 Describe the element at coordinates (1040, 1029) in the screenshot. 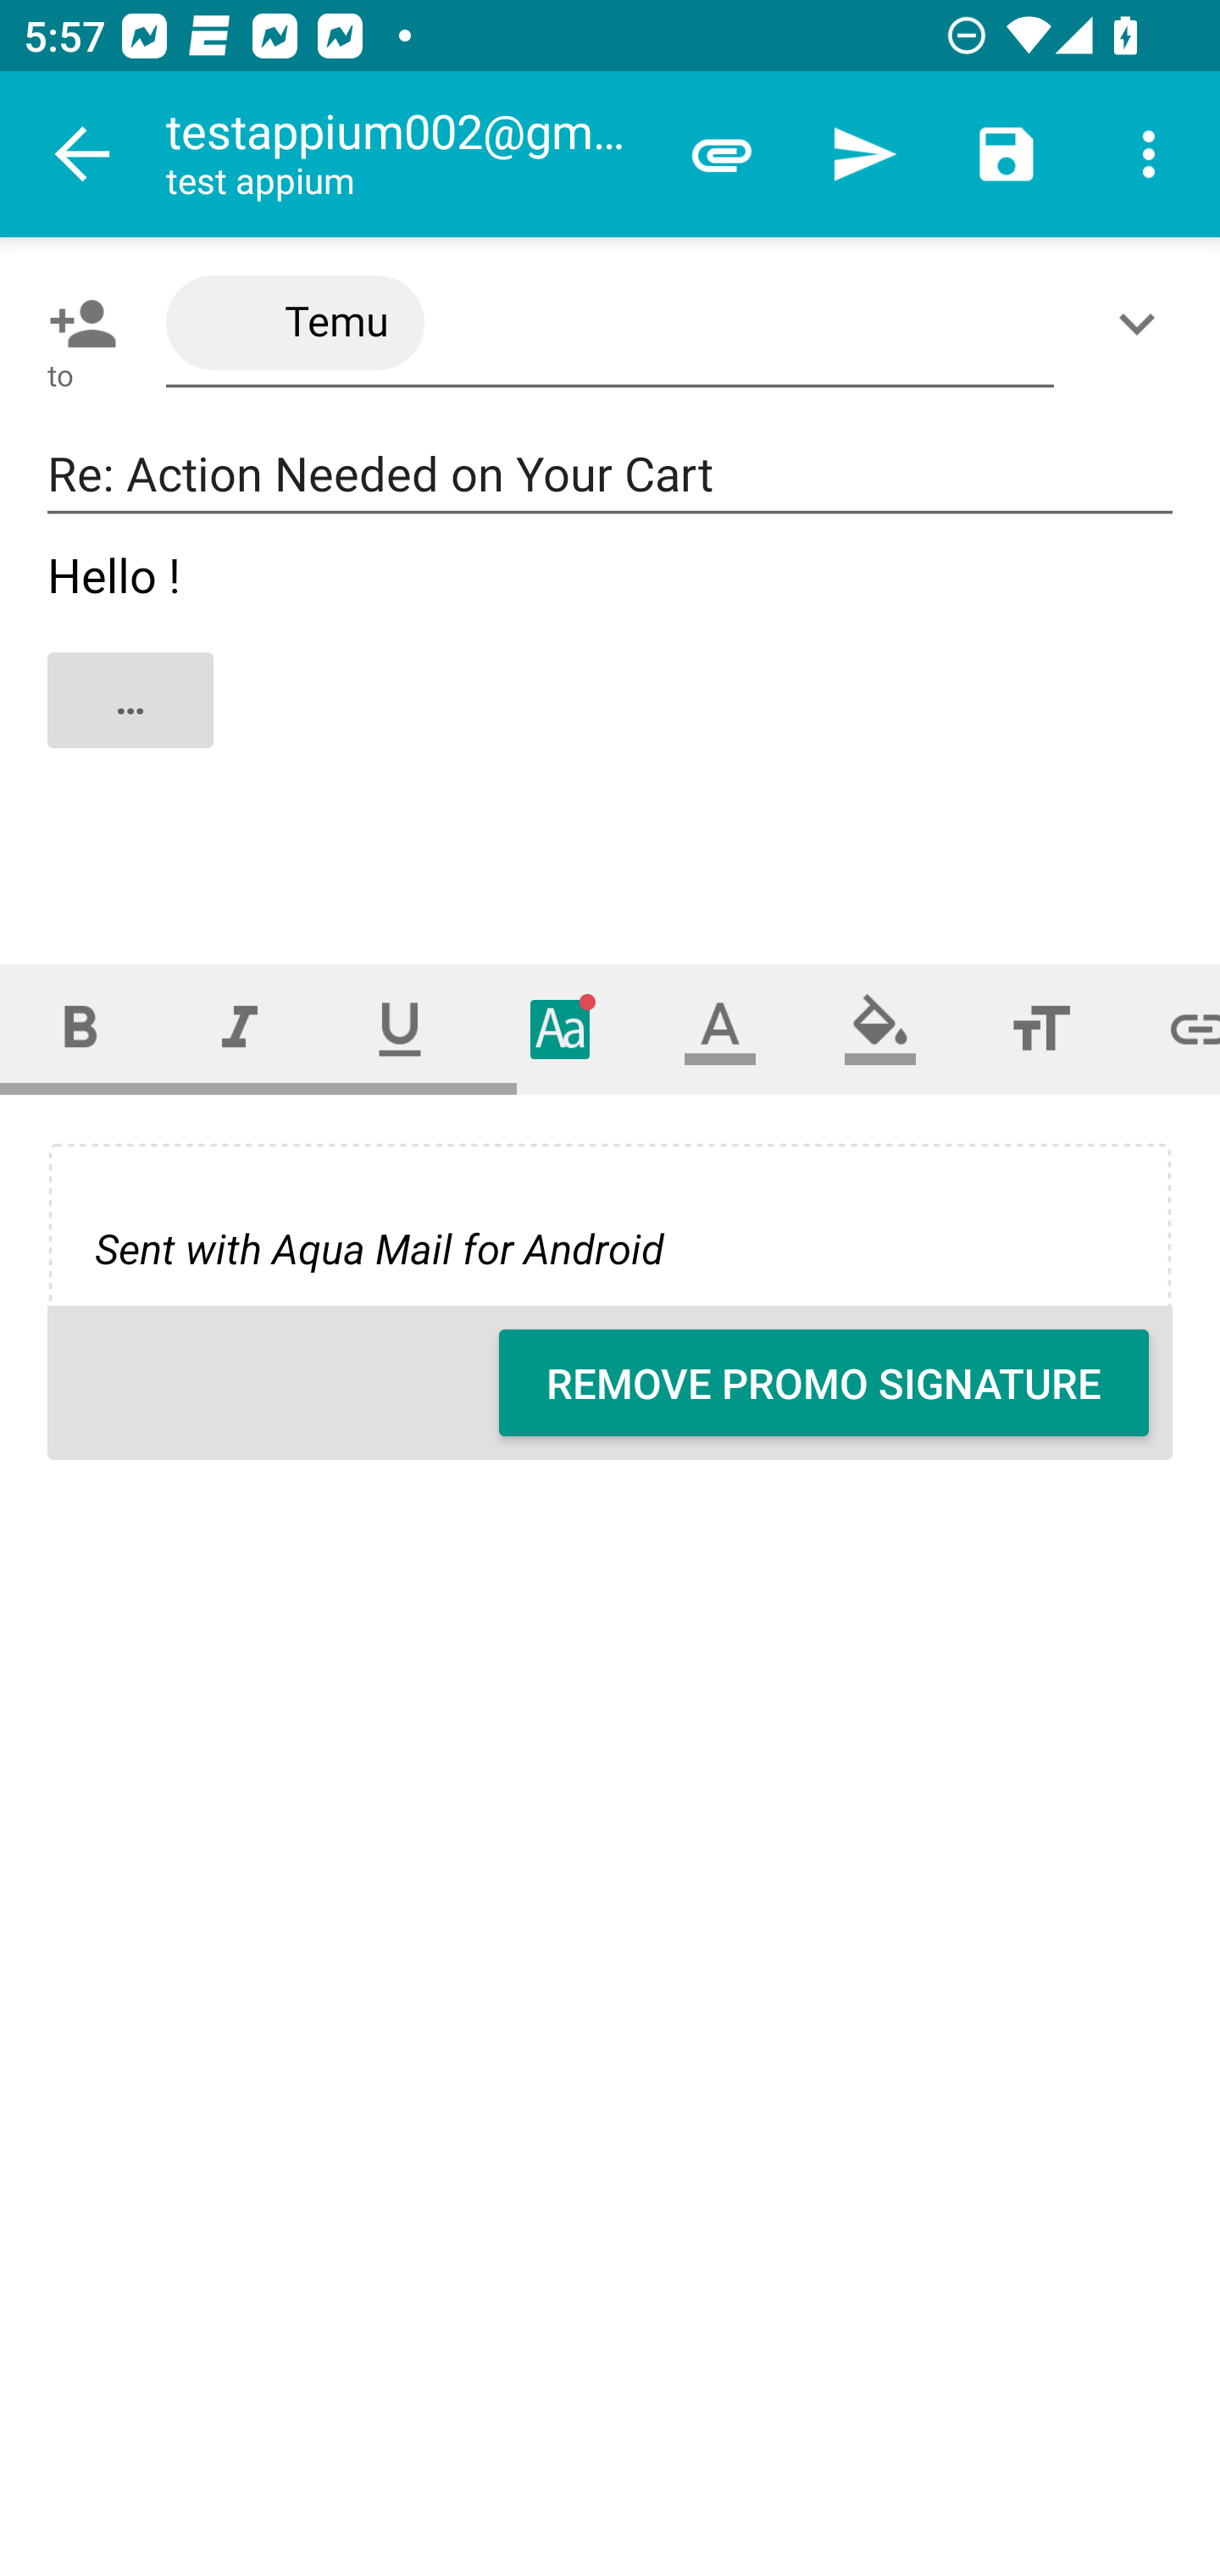

I see `Font size` at that location.